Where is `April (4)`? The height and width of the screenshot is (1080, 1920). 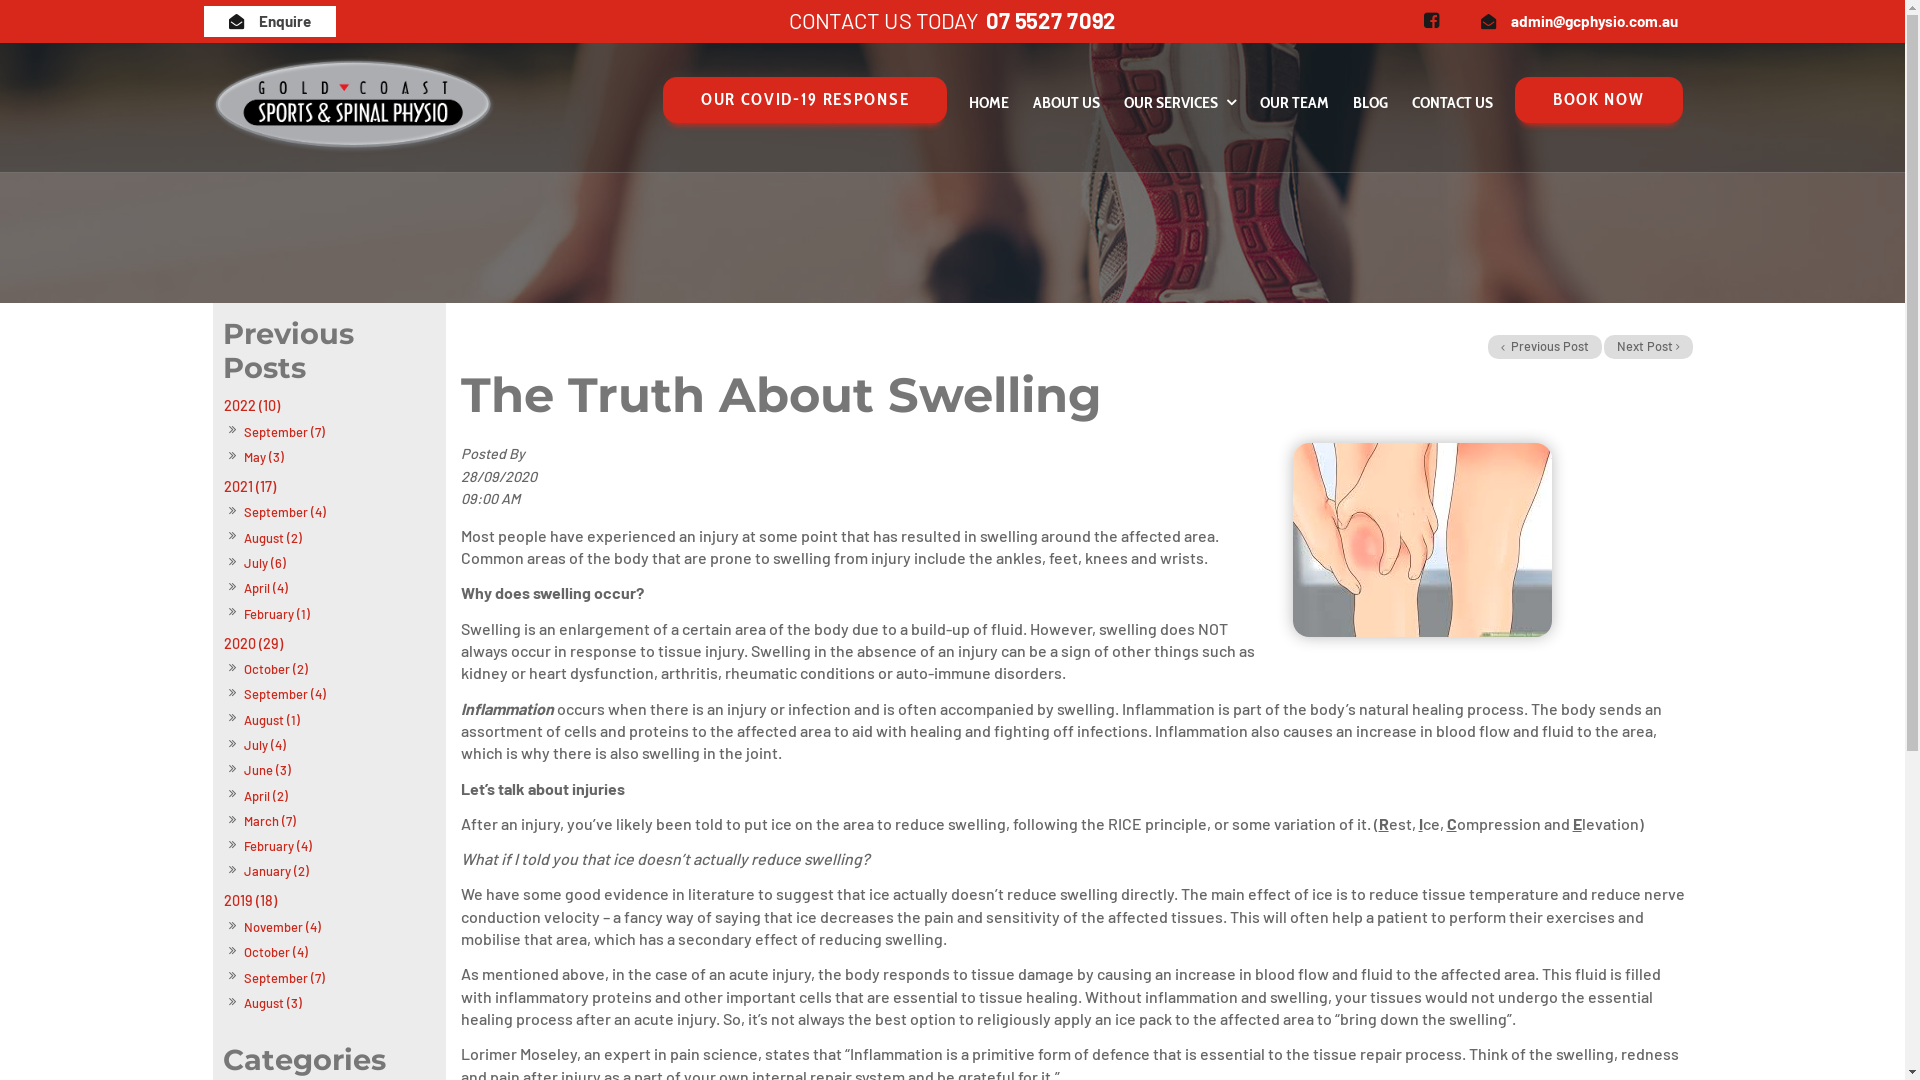
April (4) is located at coordinates (266, 588).